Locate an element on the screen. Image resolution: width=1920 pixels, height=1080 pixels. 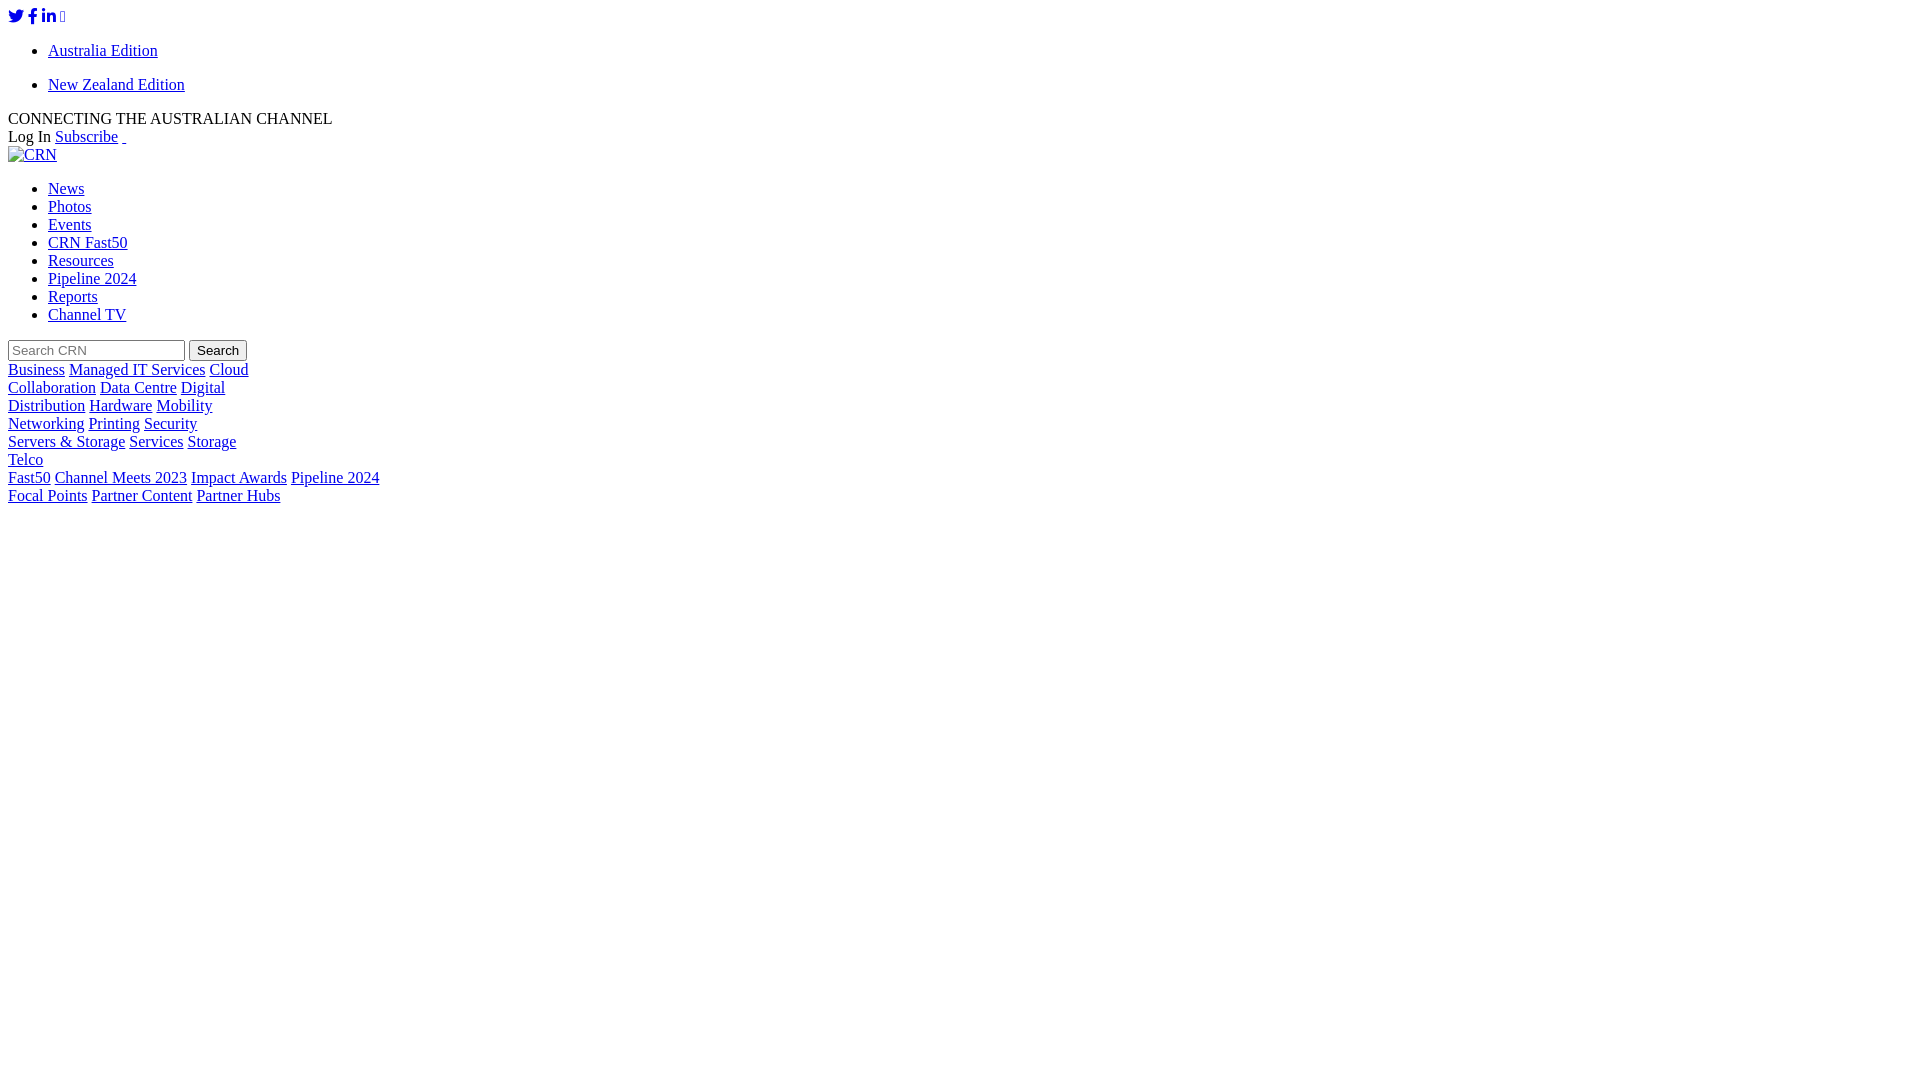
CRN Fast50 is located at coordinates (88, 242).